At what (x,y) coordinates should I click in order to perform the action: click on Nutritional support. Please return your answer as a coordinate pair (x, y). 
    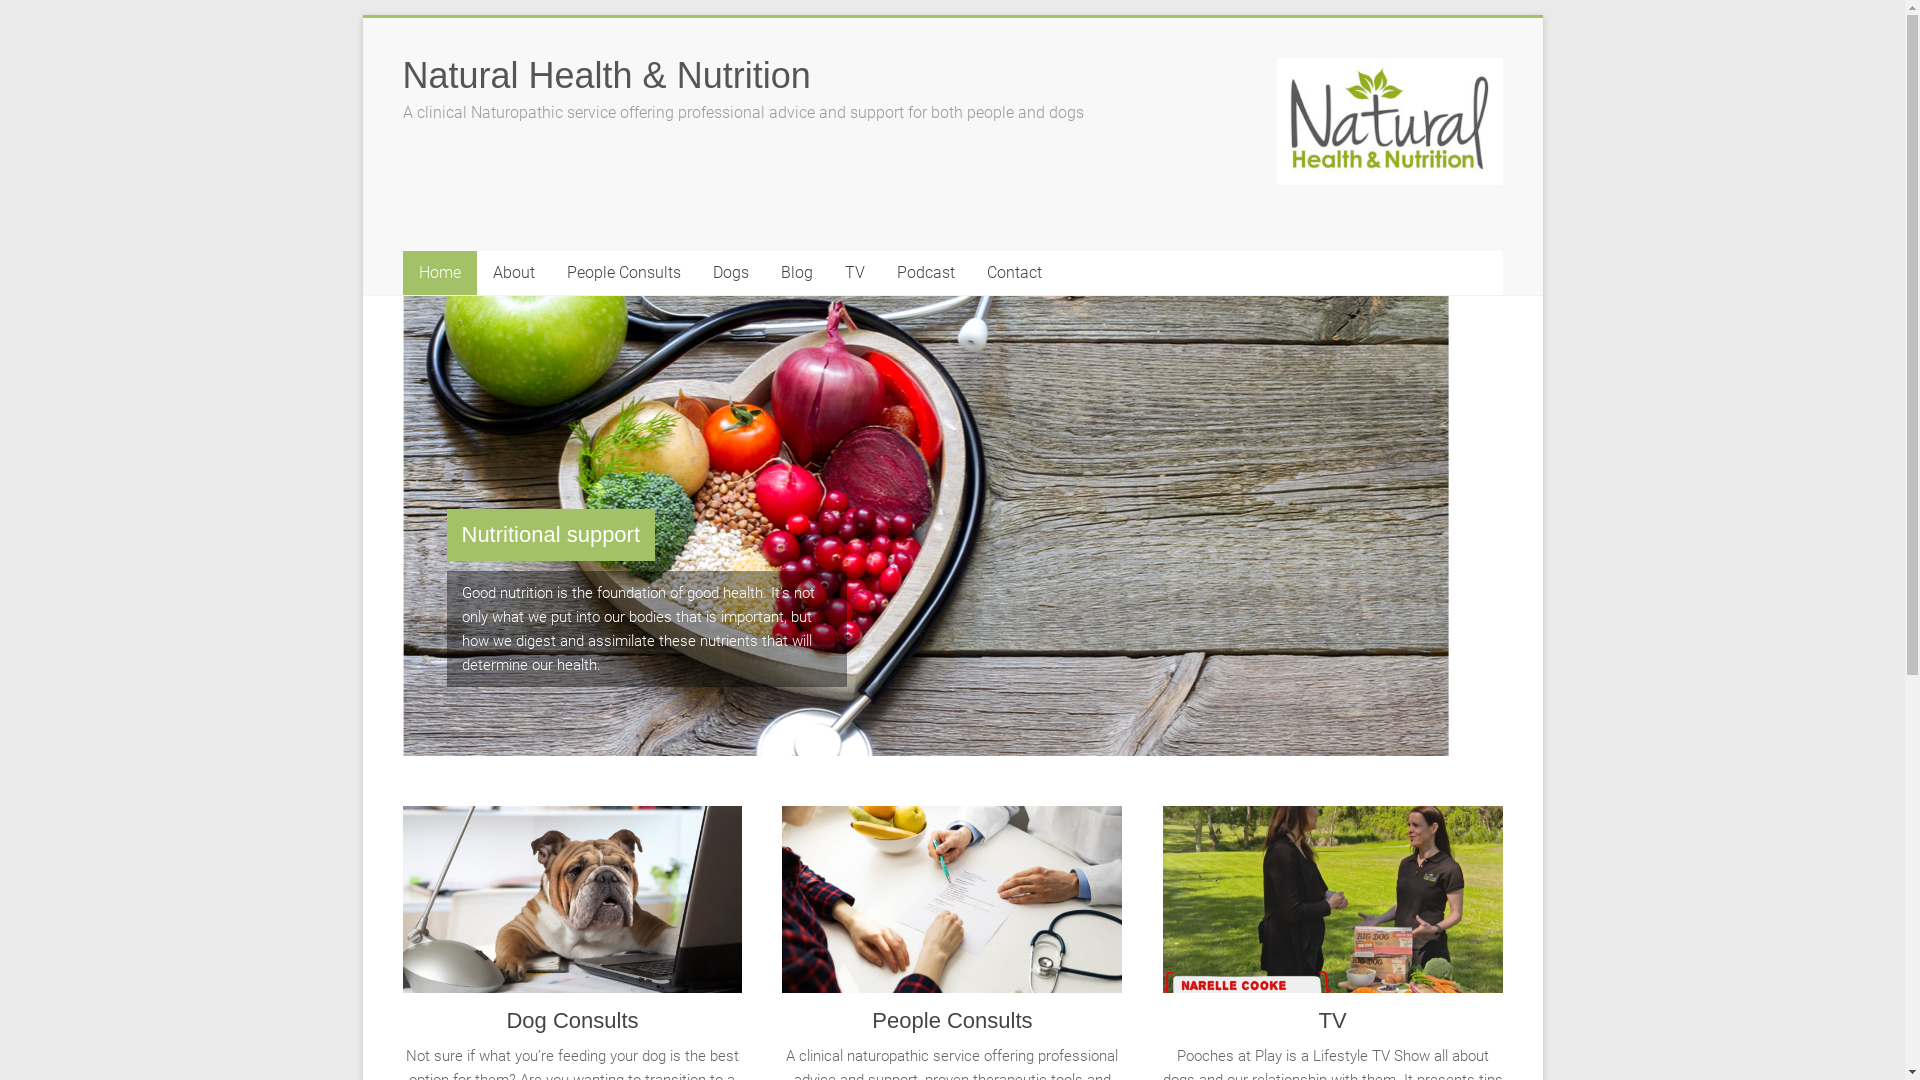
    Looking at the image, I should click on (550, 534).